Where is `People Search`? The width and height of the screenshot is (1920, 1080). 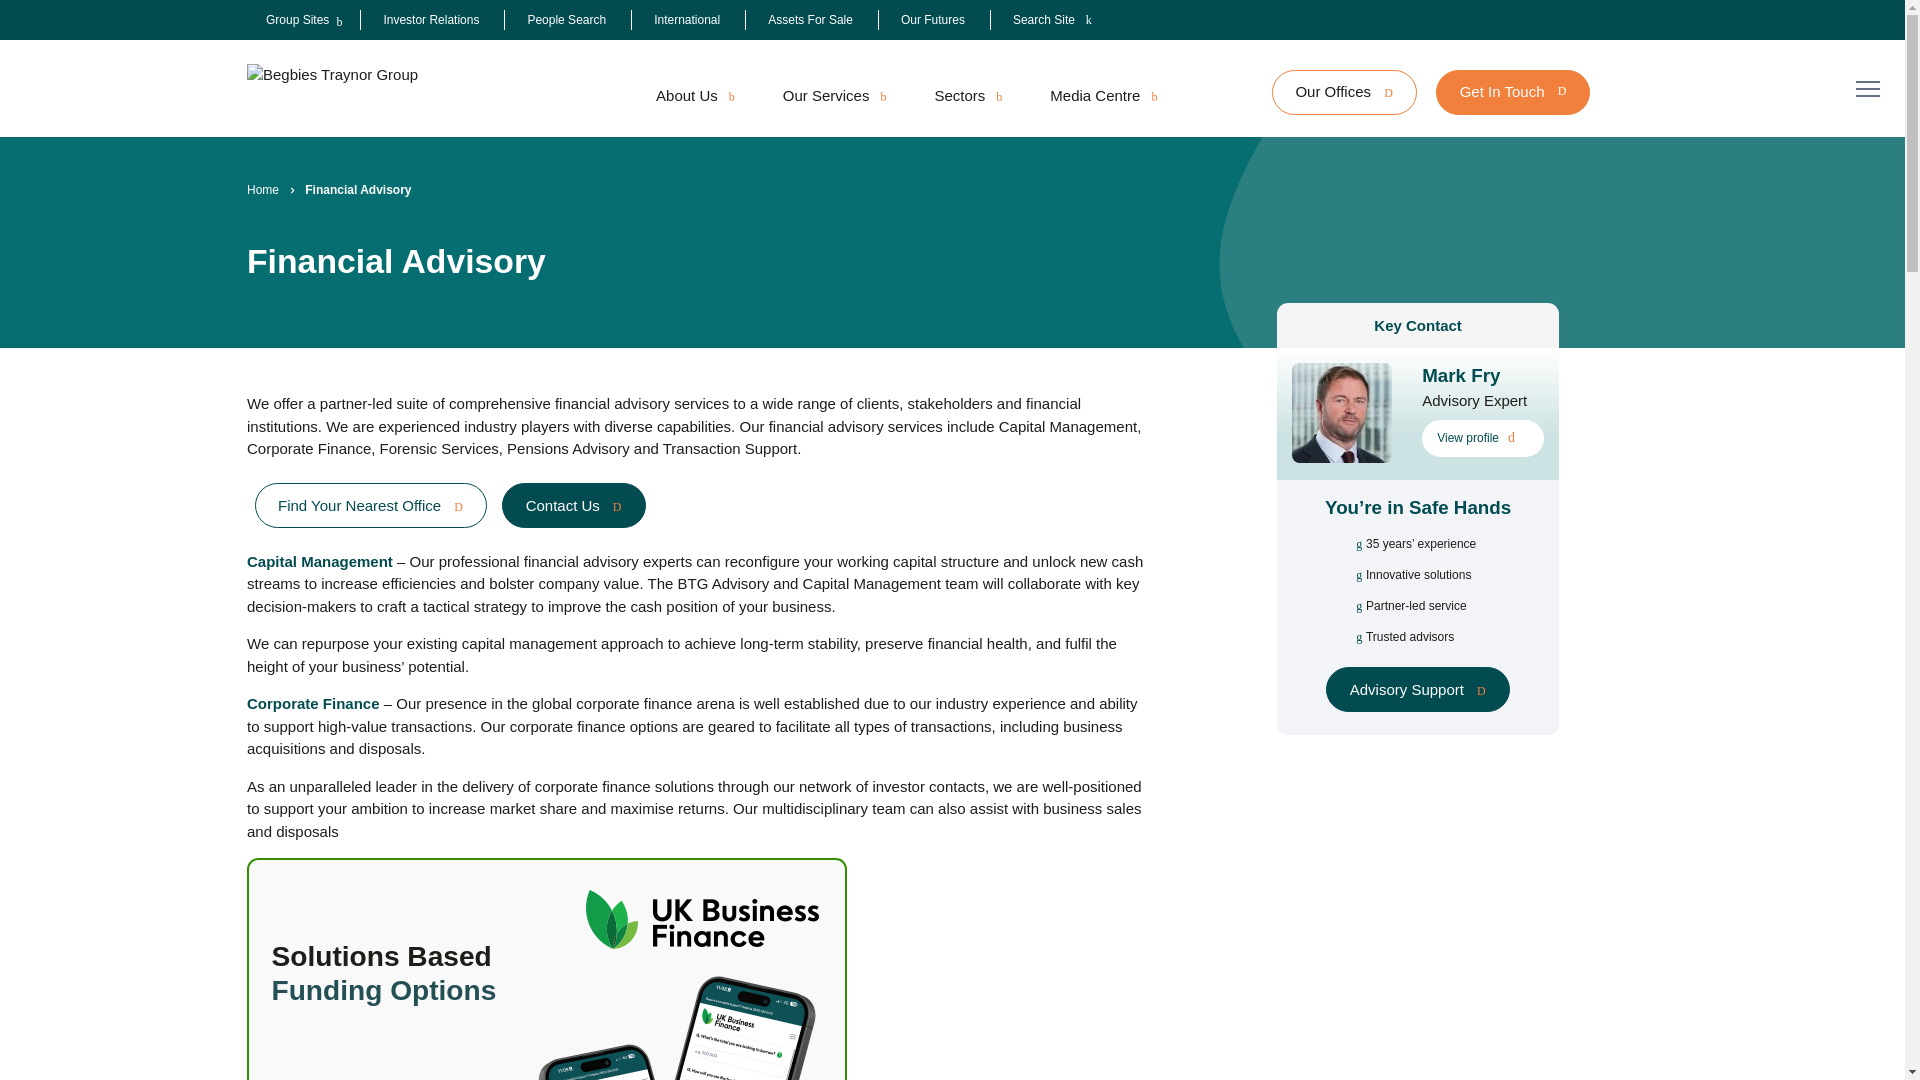
People Search is located at coordinates (566, 20).